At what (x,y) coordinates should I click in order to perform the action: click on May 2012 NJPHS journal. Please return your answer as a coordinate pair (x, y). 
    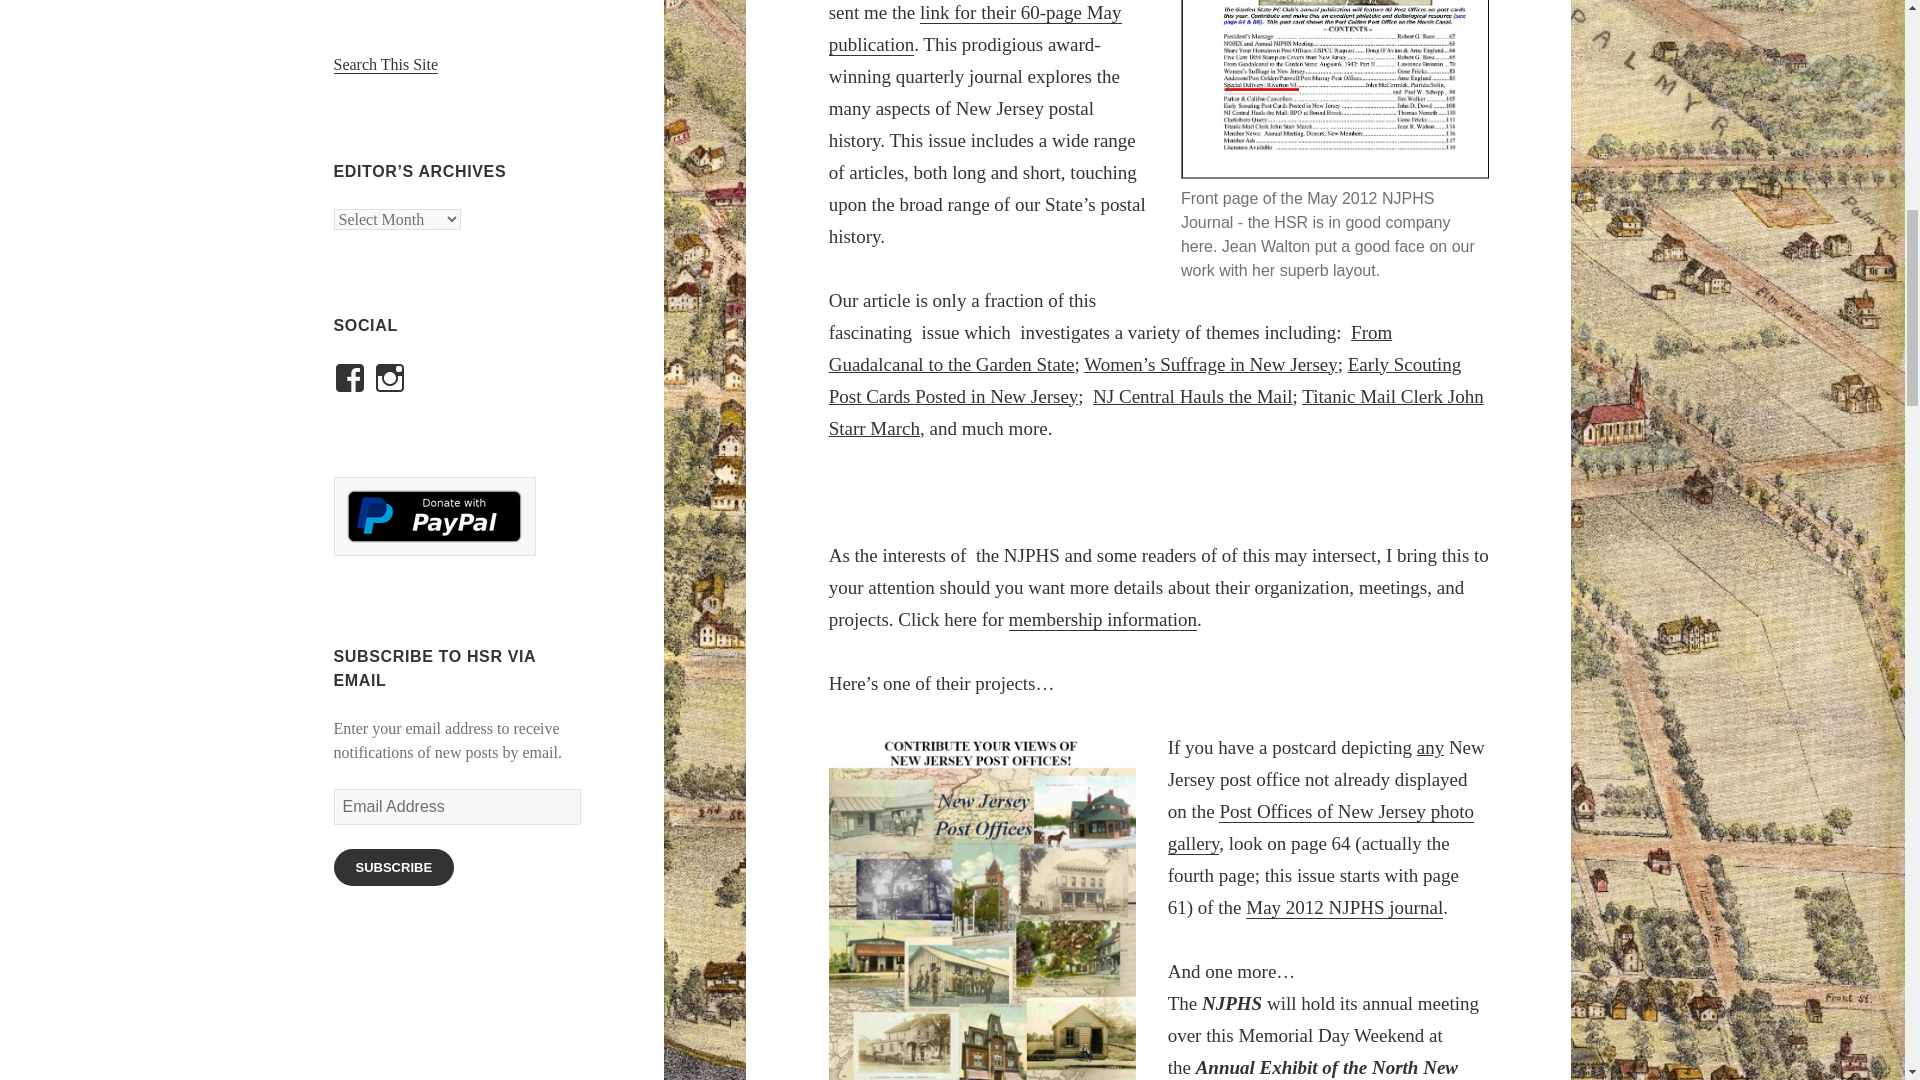
    Looking at the image, I should click on (1344, 908).